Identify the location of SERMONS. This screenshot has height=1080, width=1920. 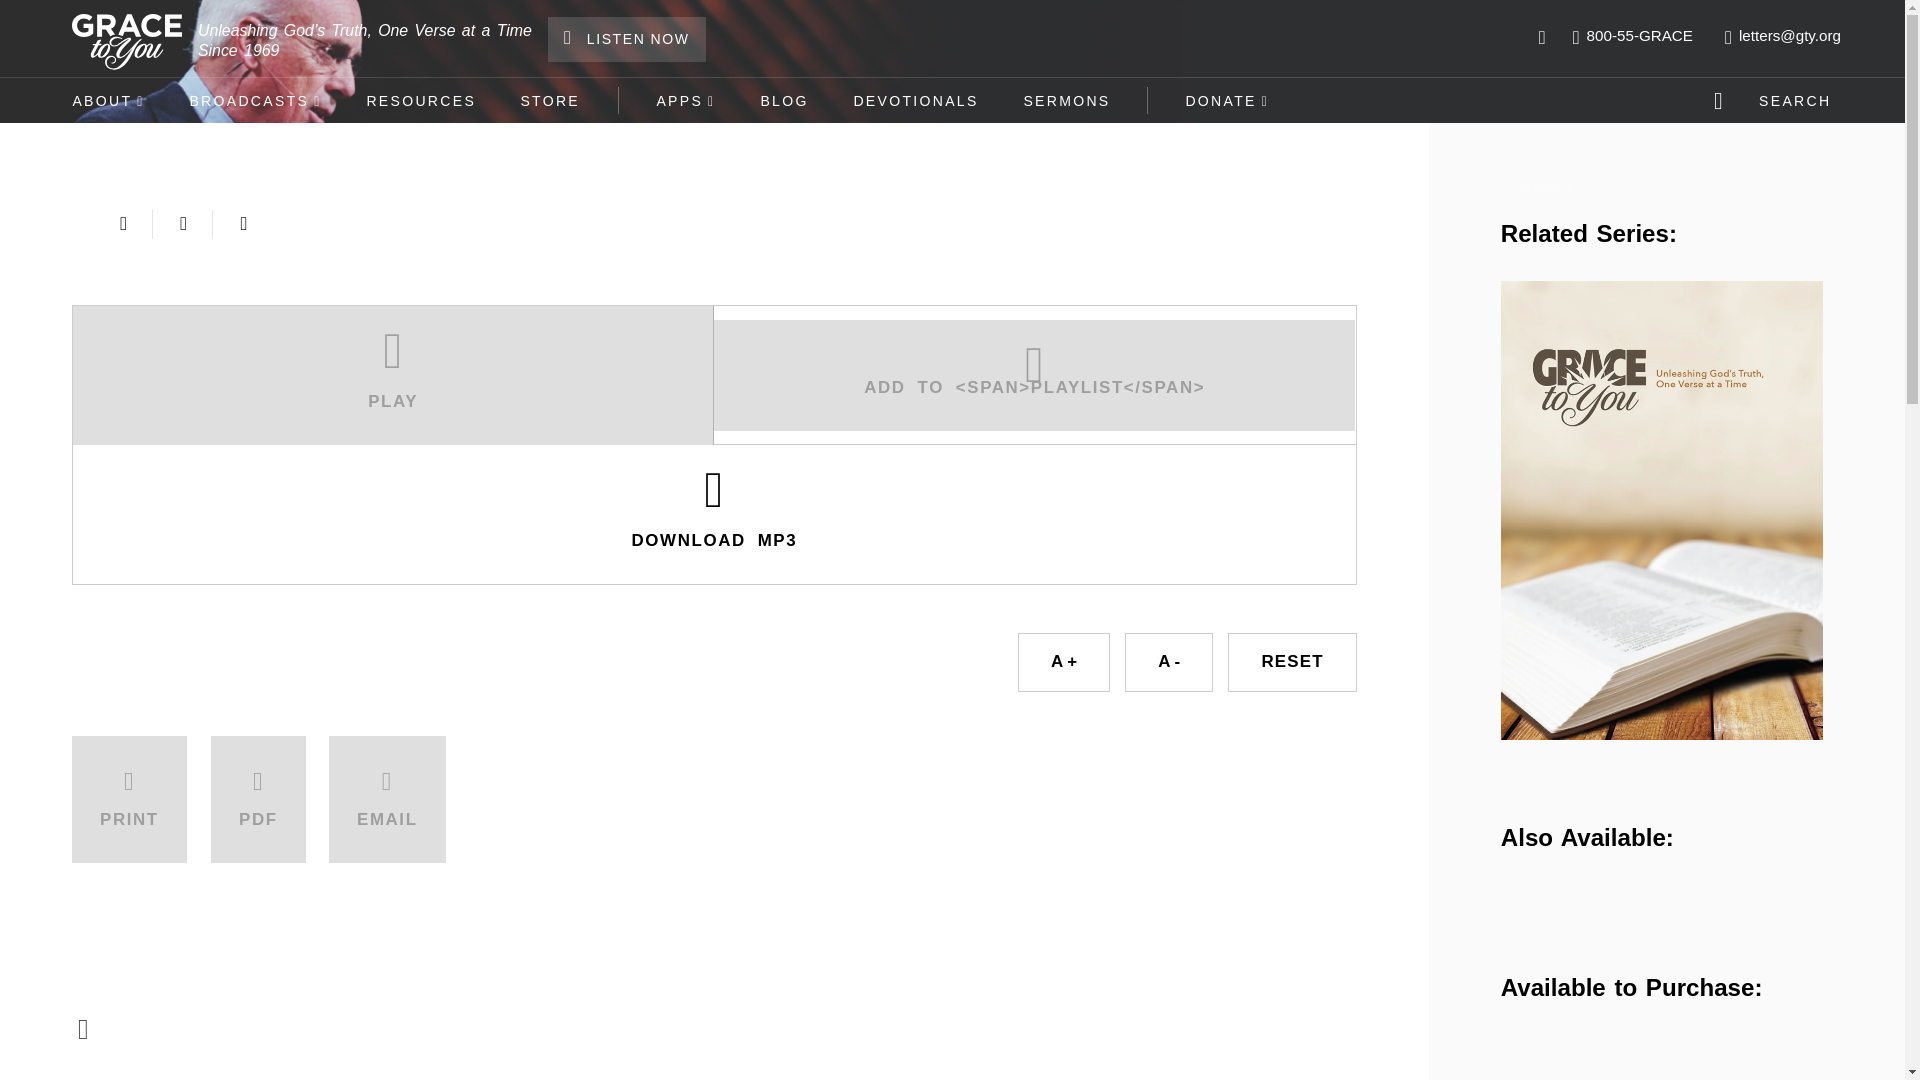
(1066, 100).